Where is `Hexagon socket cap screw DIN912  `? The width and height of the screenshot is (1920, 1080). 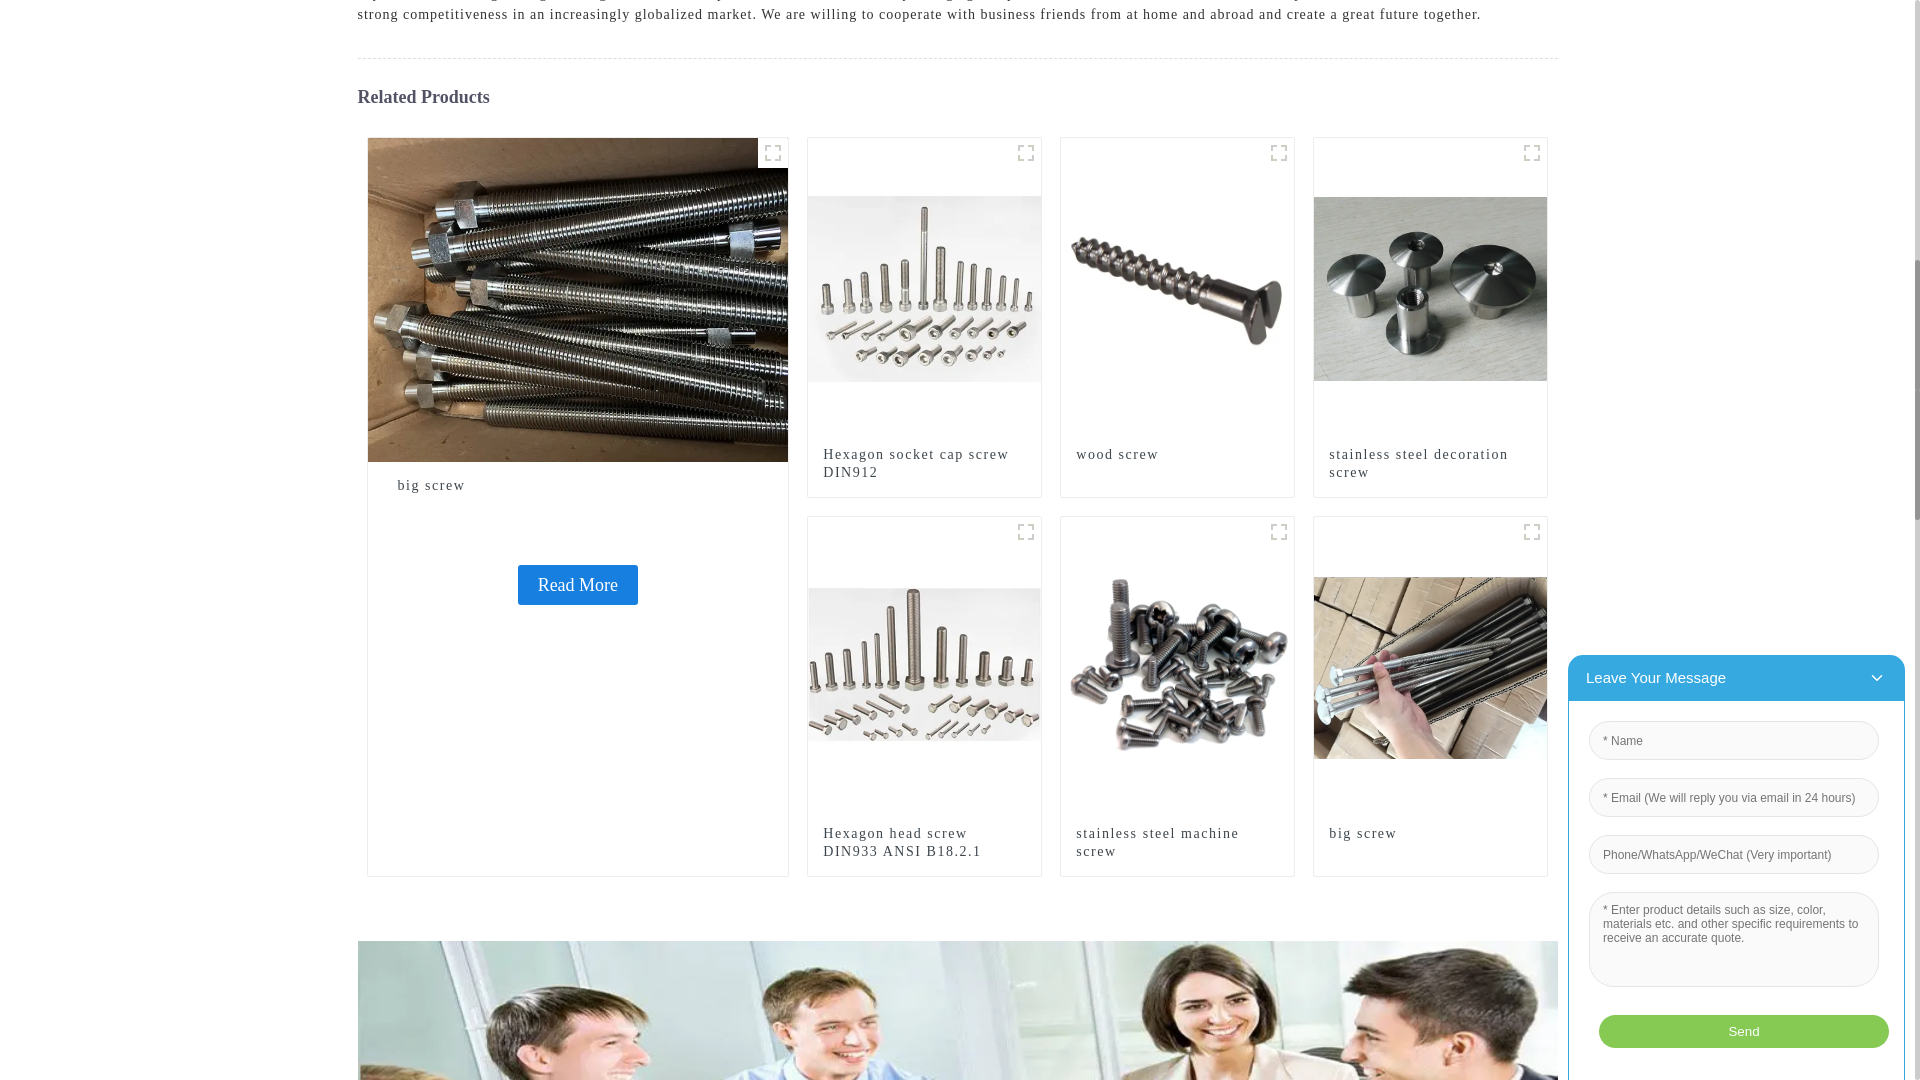 Hexagon socket cap screw DIN912   is located at coordinates (924, 286).